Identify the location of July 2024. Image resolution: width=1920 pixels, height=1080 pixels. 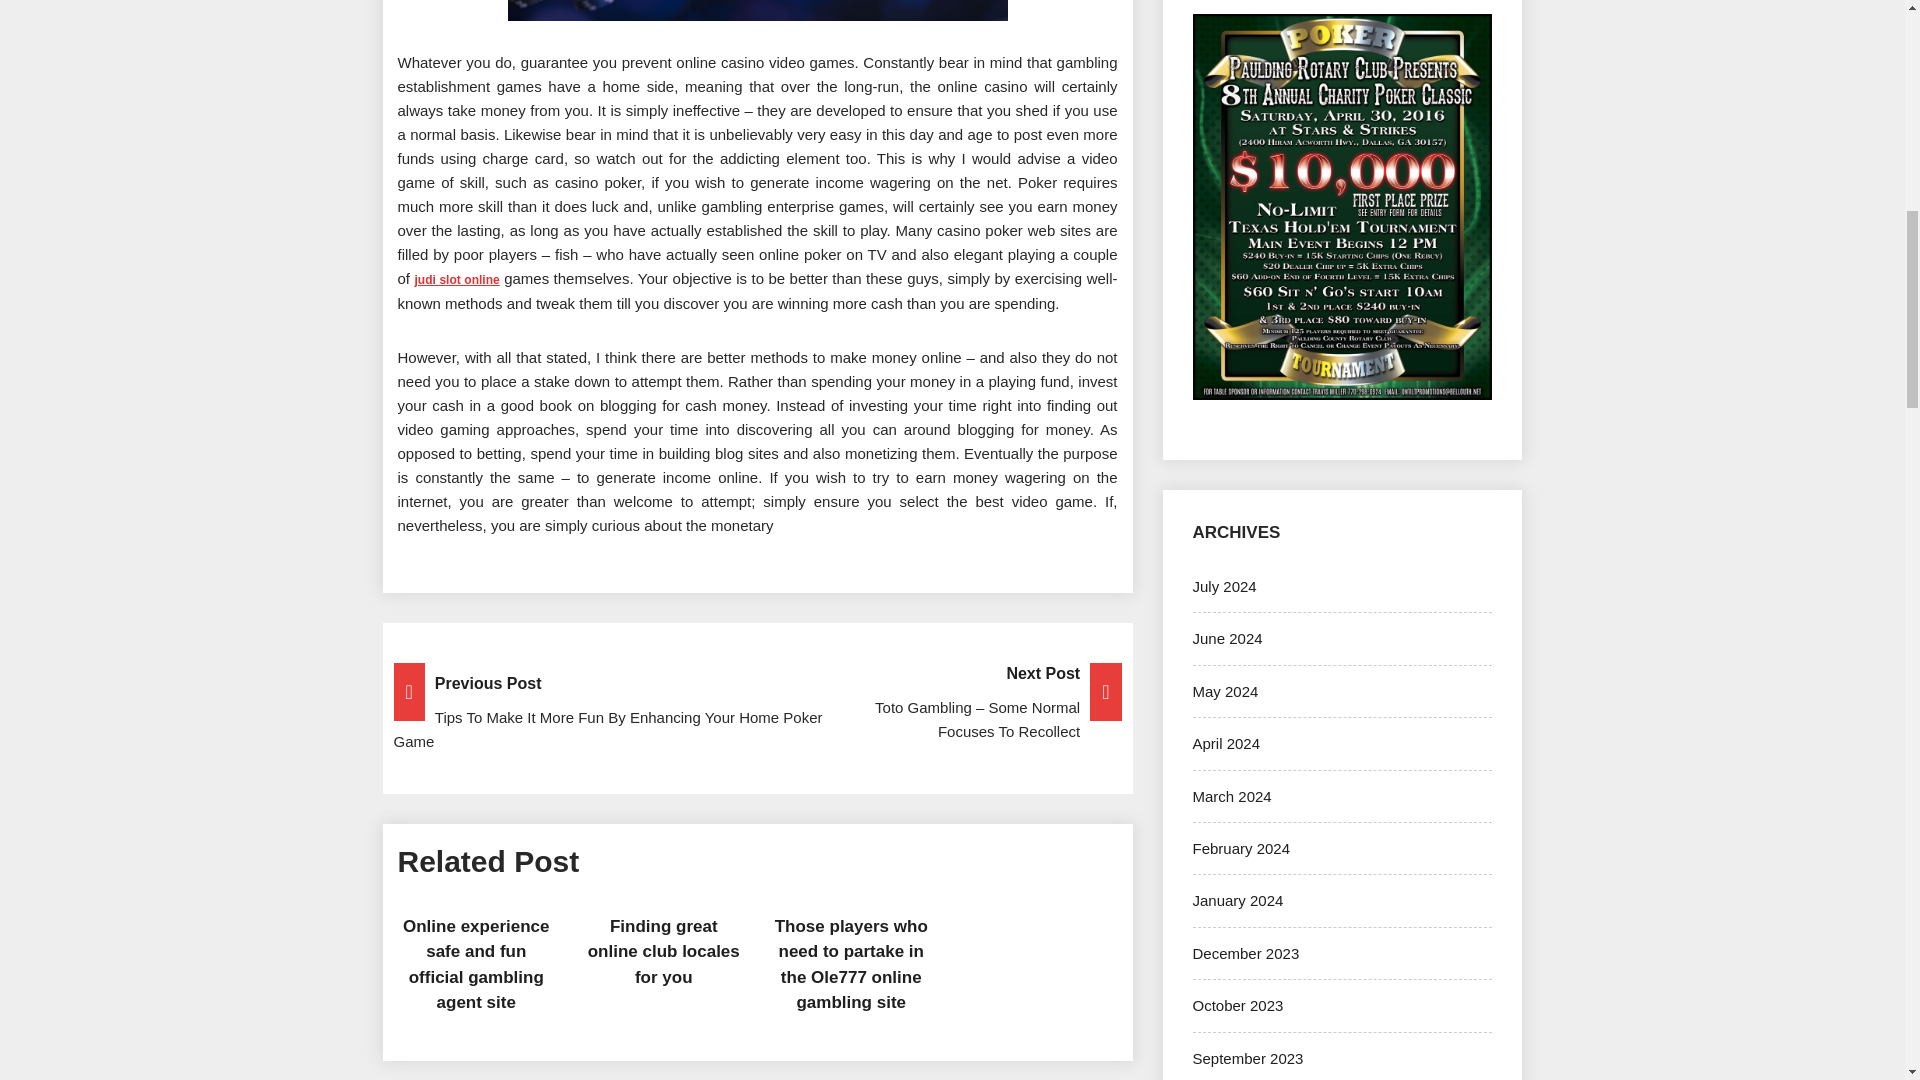
(1224, 586).